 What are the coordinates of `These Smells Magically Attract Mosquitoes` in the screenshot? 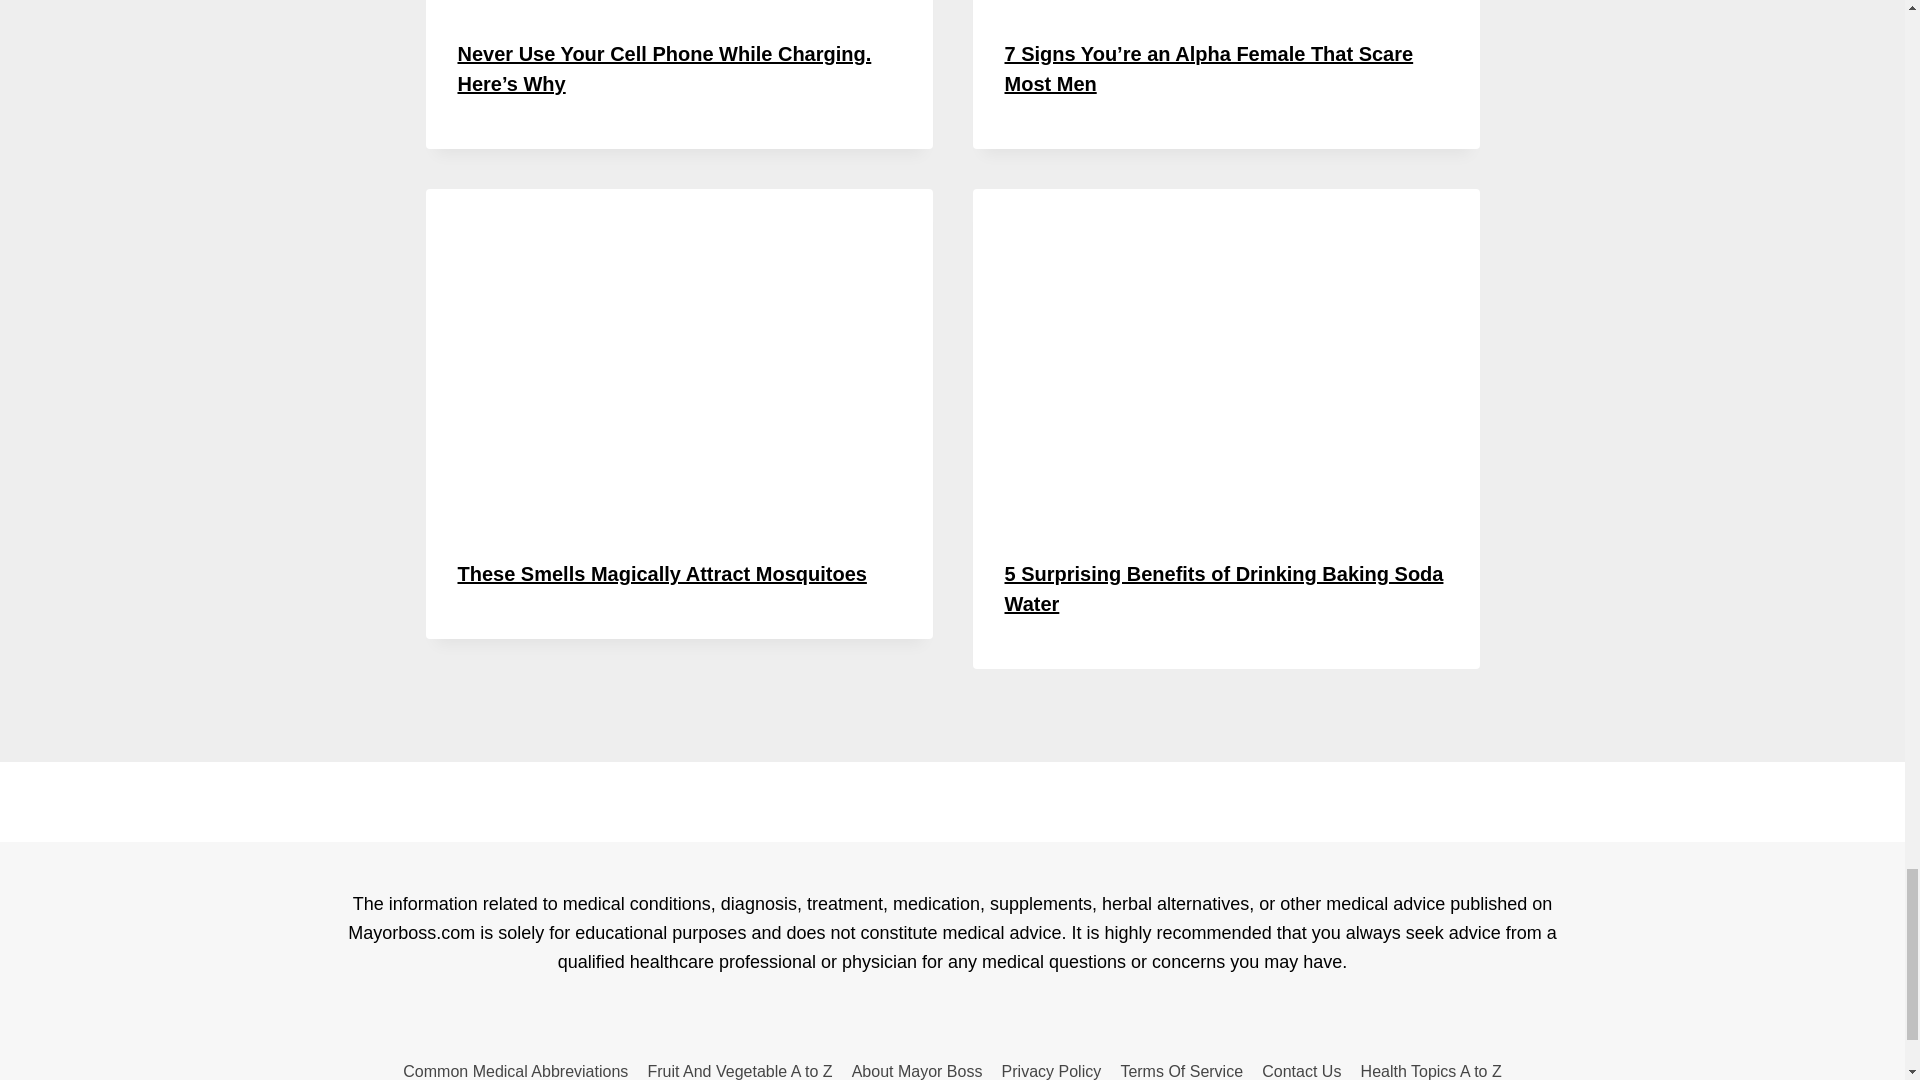 It's located at (662, 574).